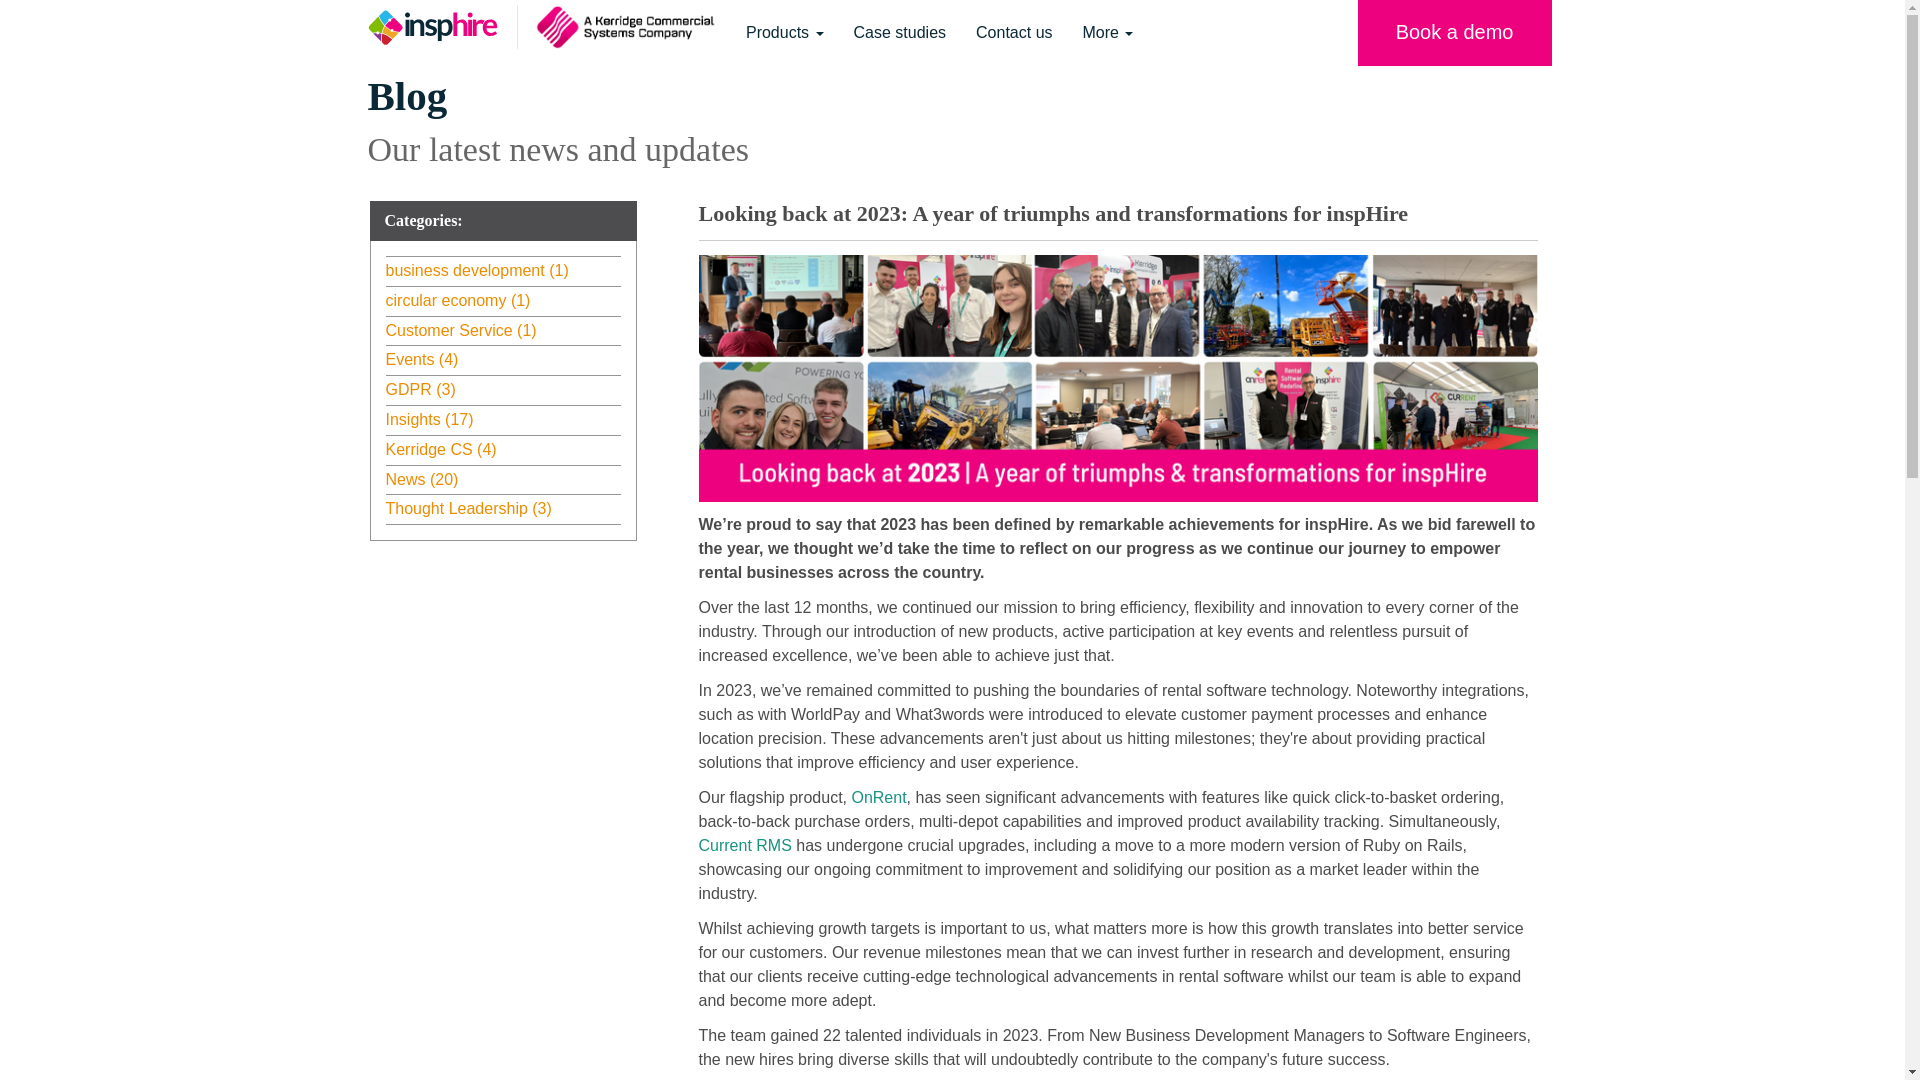  I want to click on Case studies, so click(900, 32).